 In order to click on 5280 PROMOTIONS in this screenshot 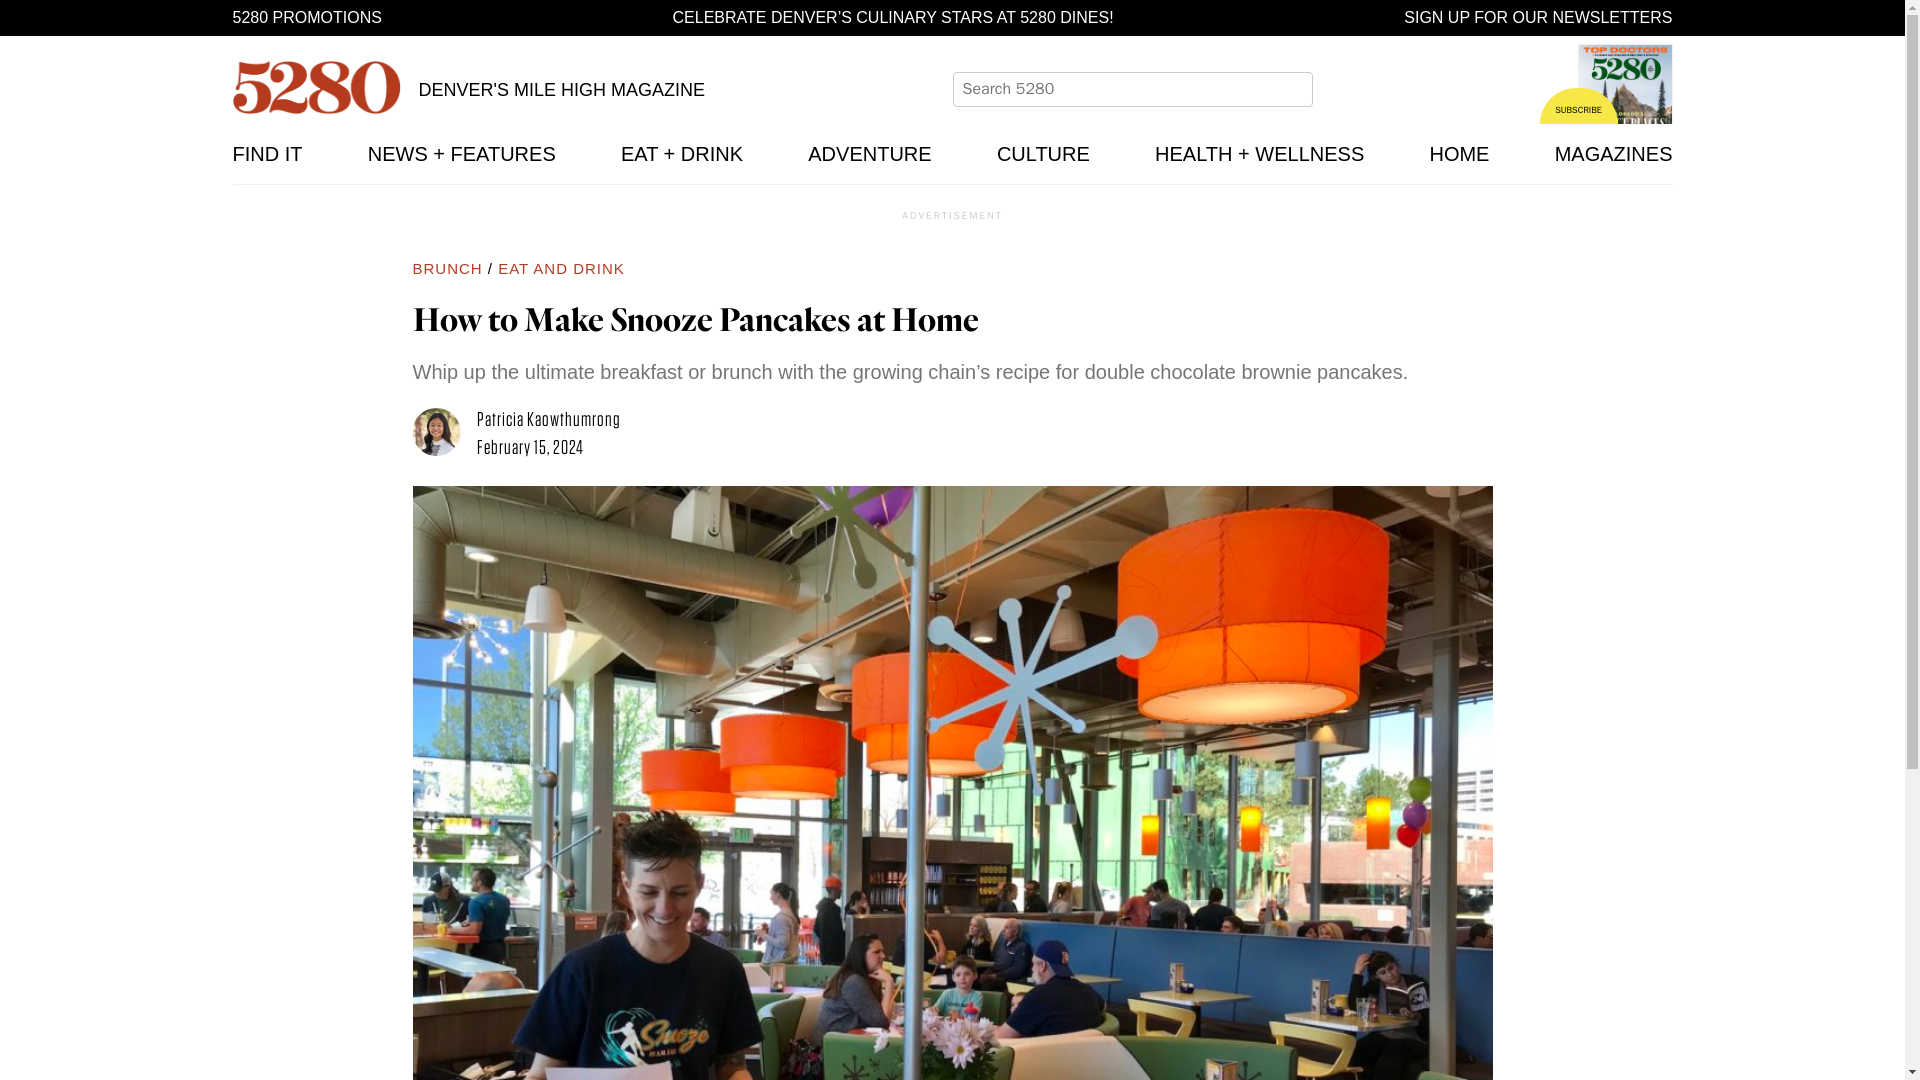, I will do `click(306, 18)`.